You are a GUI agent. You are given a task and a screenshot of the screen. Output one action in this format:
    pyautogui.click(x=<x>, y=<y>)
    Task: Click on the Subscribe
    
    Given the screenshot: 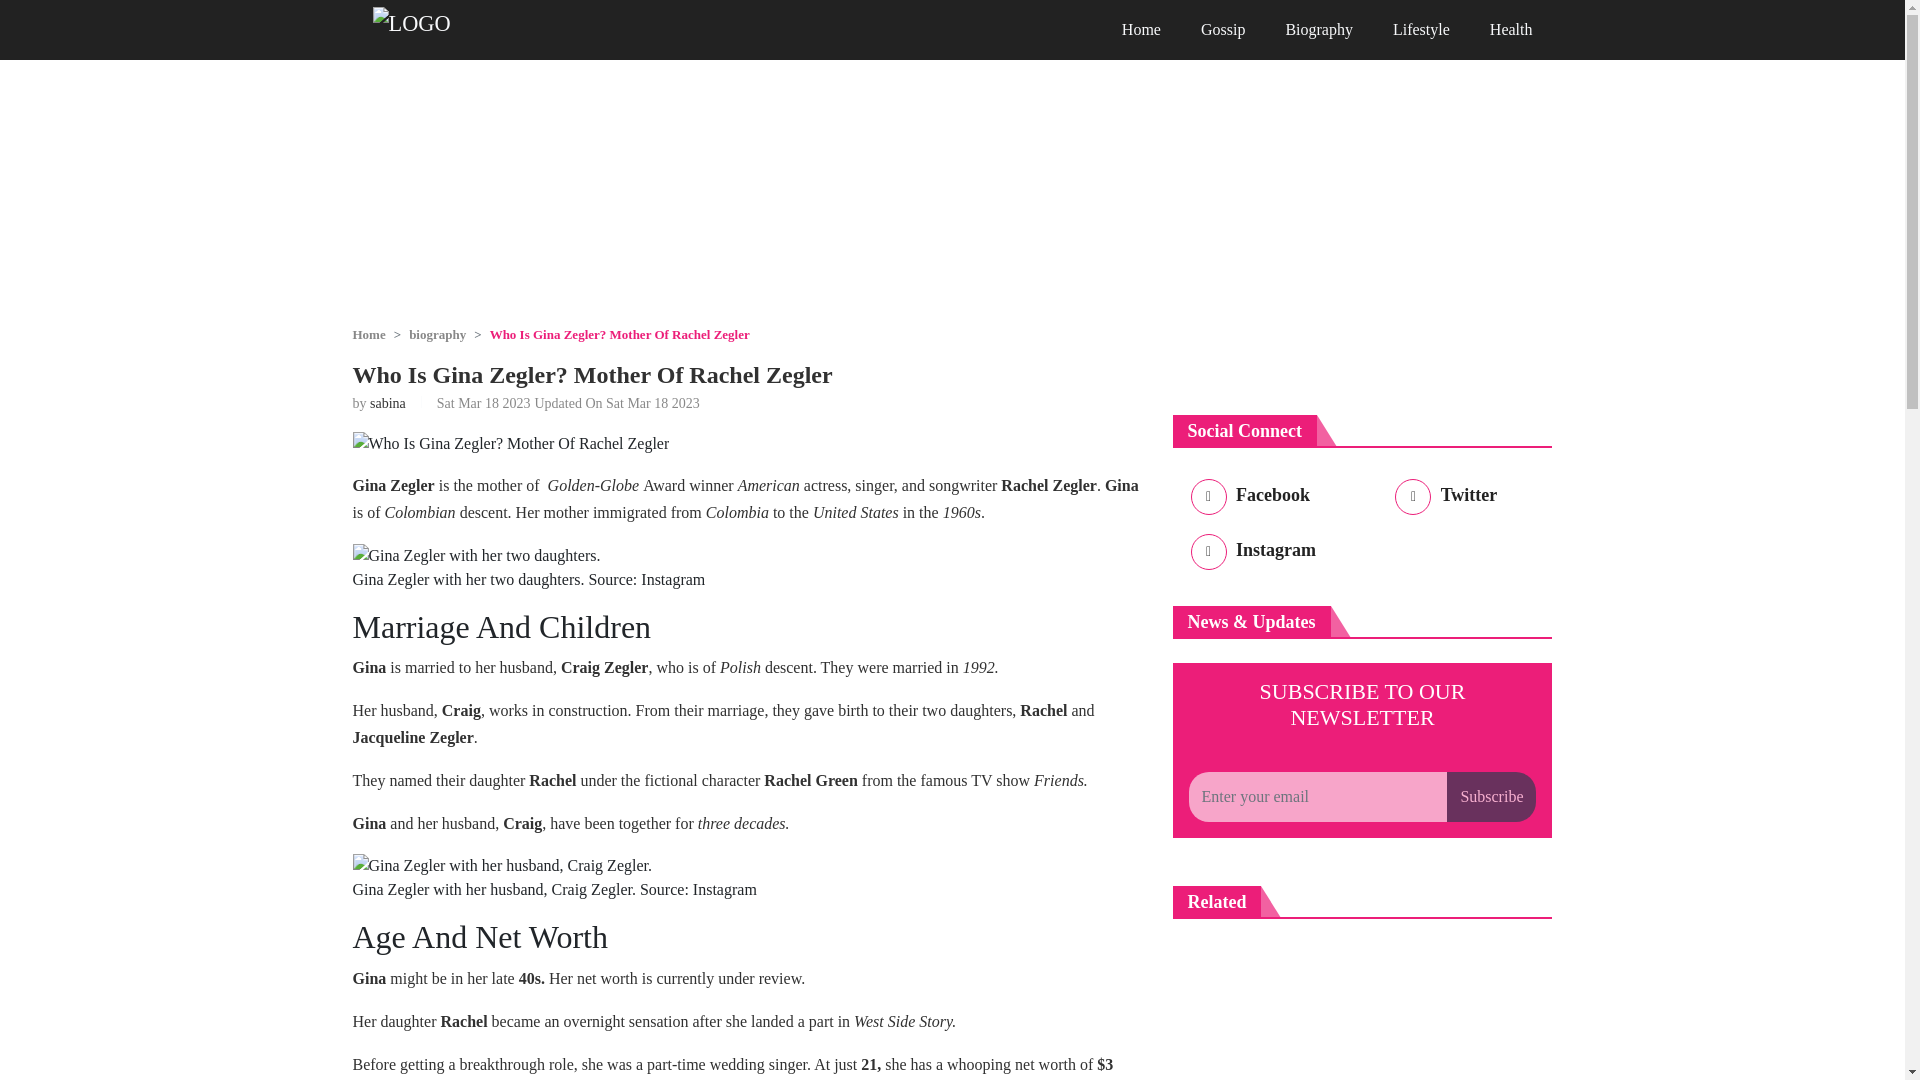 What is the action you would take?
    pyautogui.click(x=1492, y=796)
    